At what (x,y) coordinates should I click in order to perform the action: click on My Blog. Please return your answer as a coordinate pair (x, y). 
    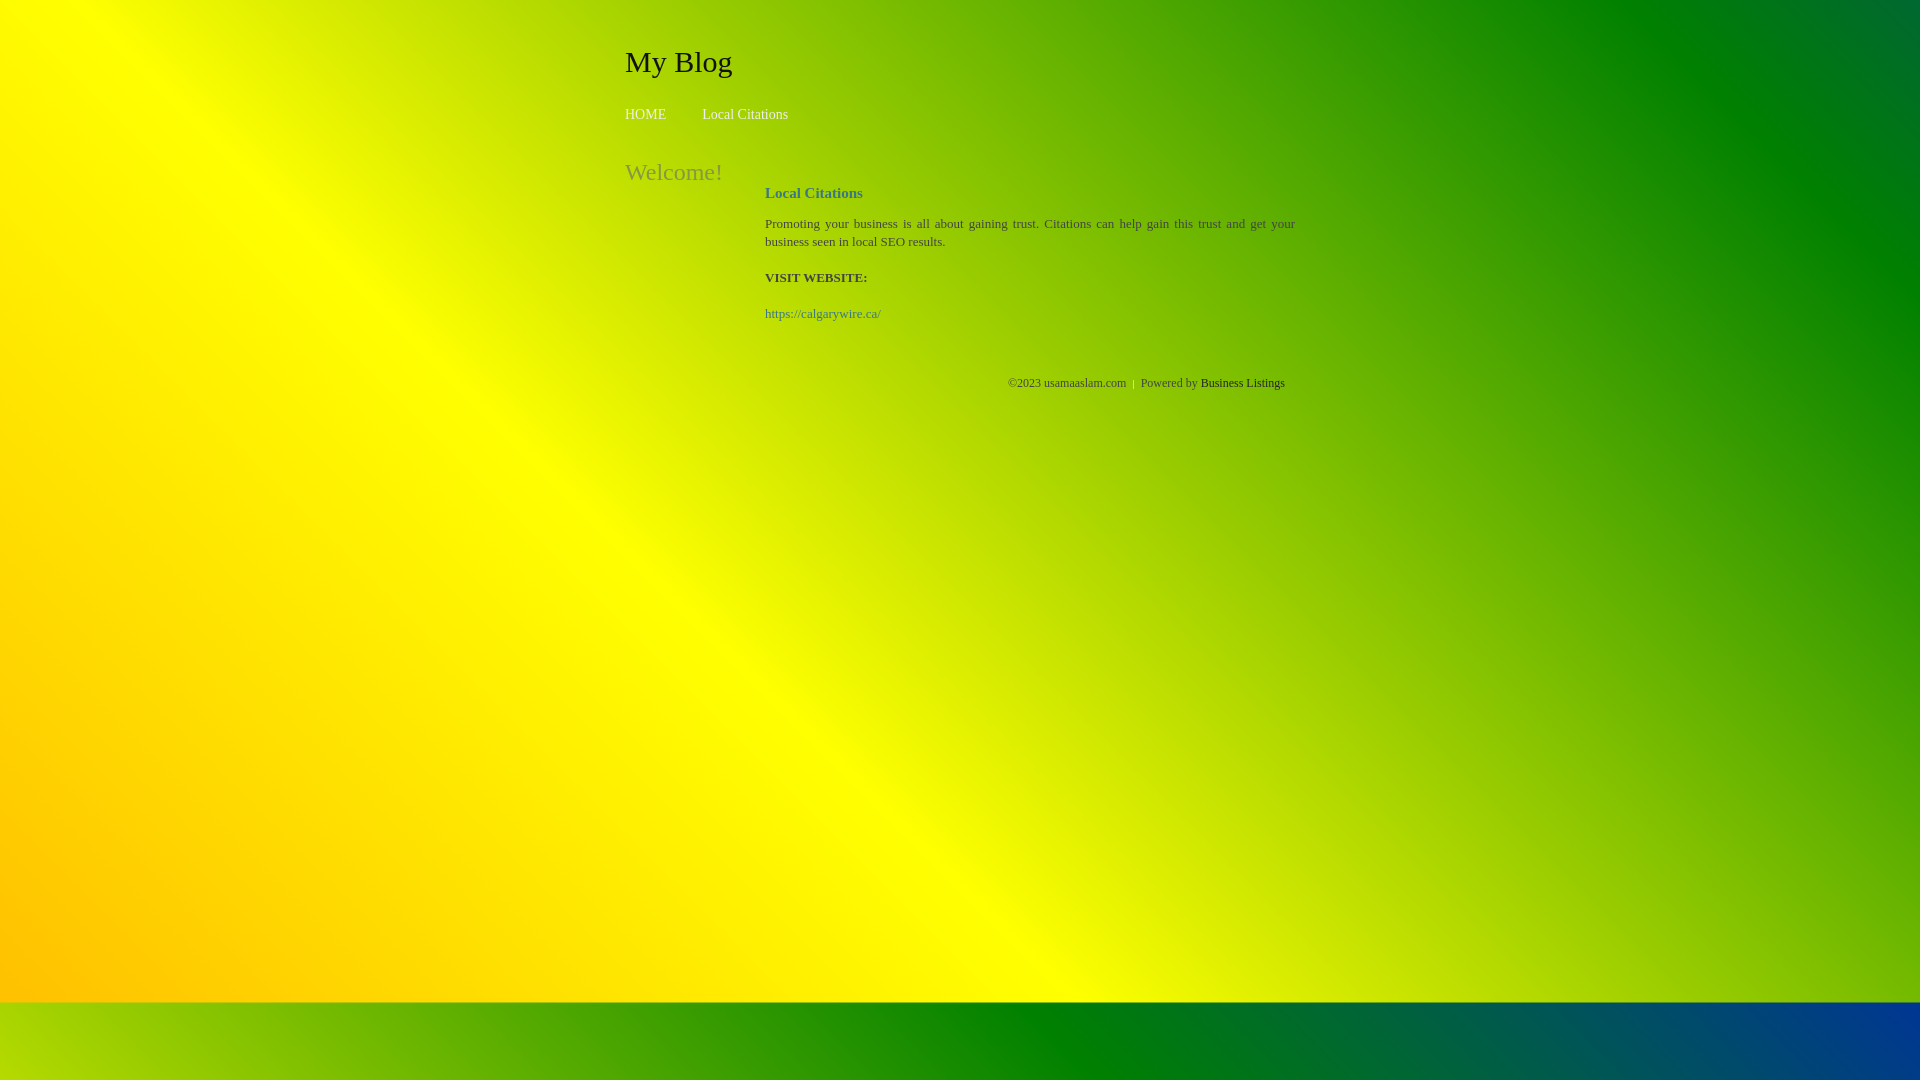
    Looking at the image, I should click on (679, 61).